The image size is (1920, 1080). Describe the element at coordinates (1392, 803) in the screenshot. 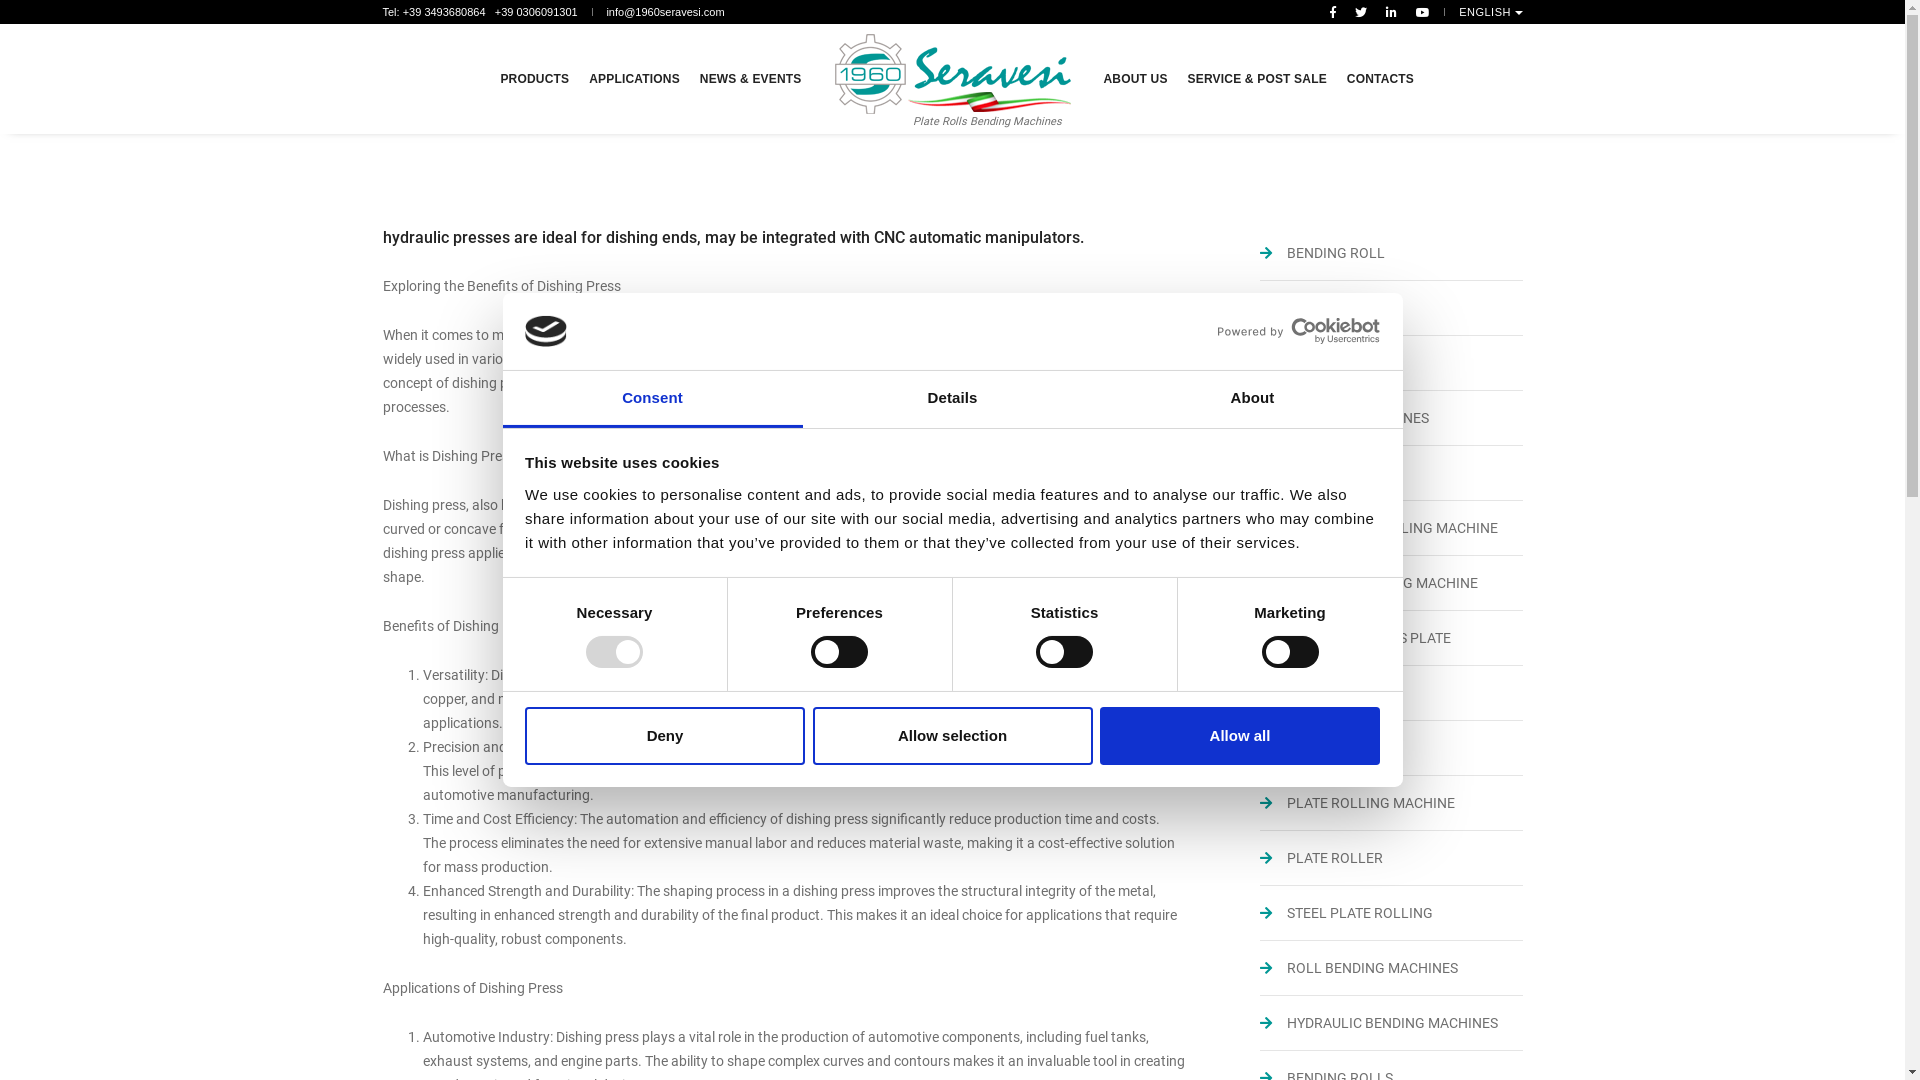

I see `PLATE ROLLING MACHINE` at that location.